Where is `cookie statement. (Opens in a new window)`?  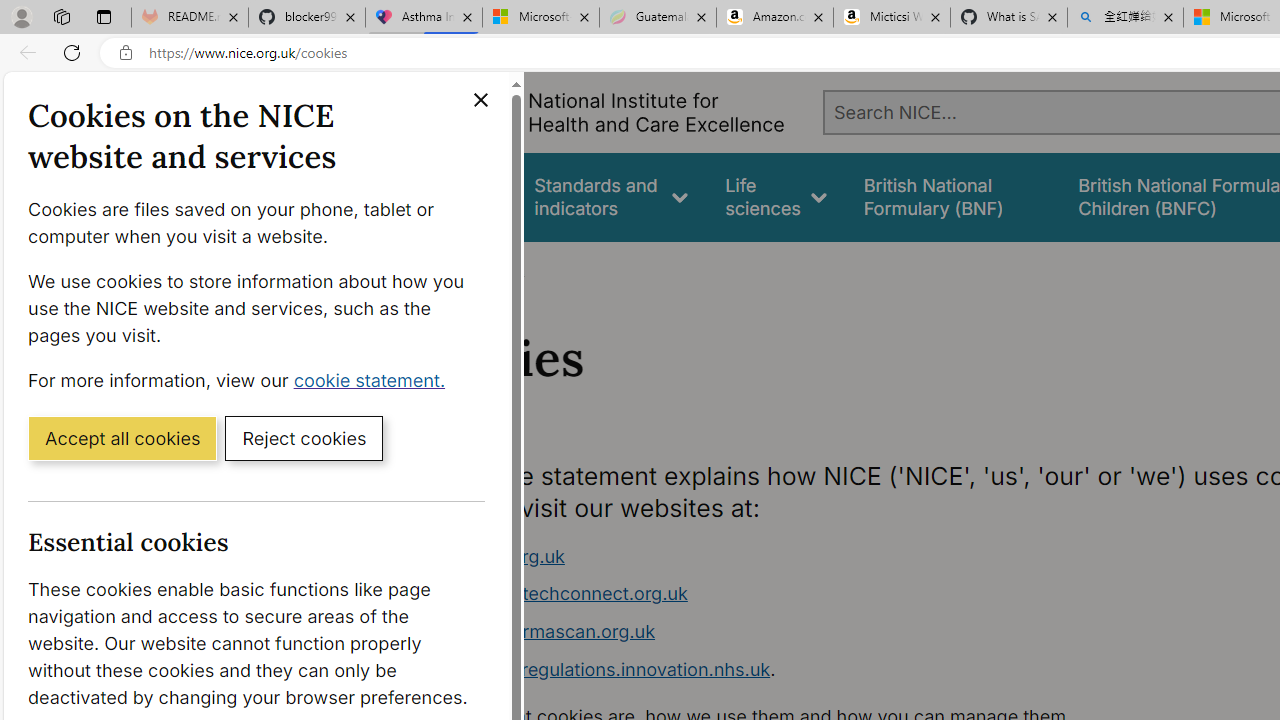 cookie statement. (Opens in a new window) is located at coordinates (374, 379).